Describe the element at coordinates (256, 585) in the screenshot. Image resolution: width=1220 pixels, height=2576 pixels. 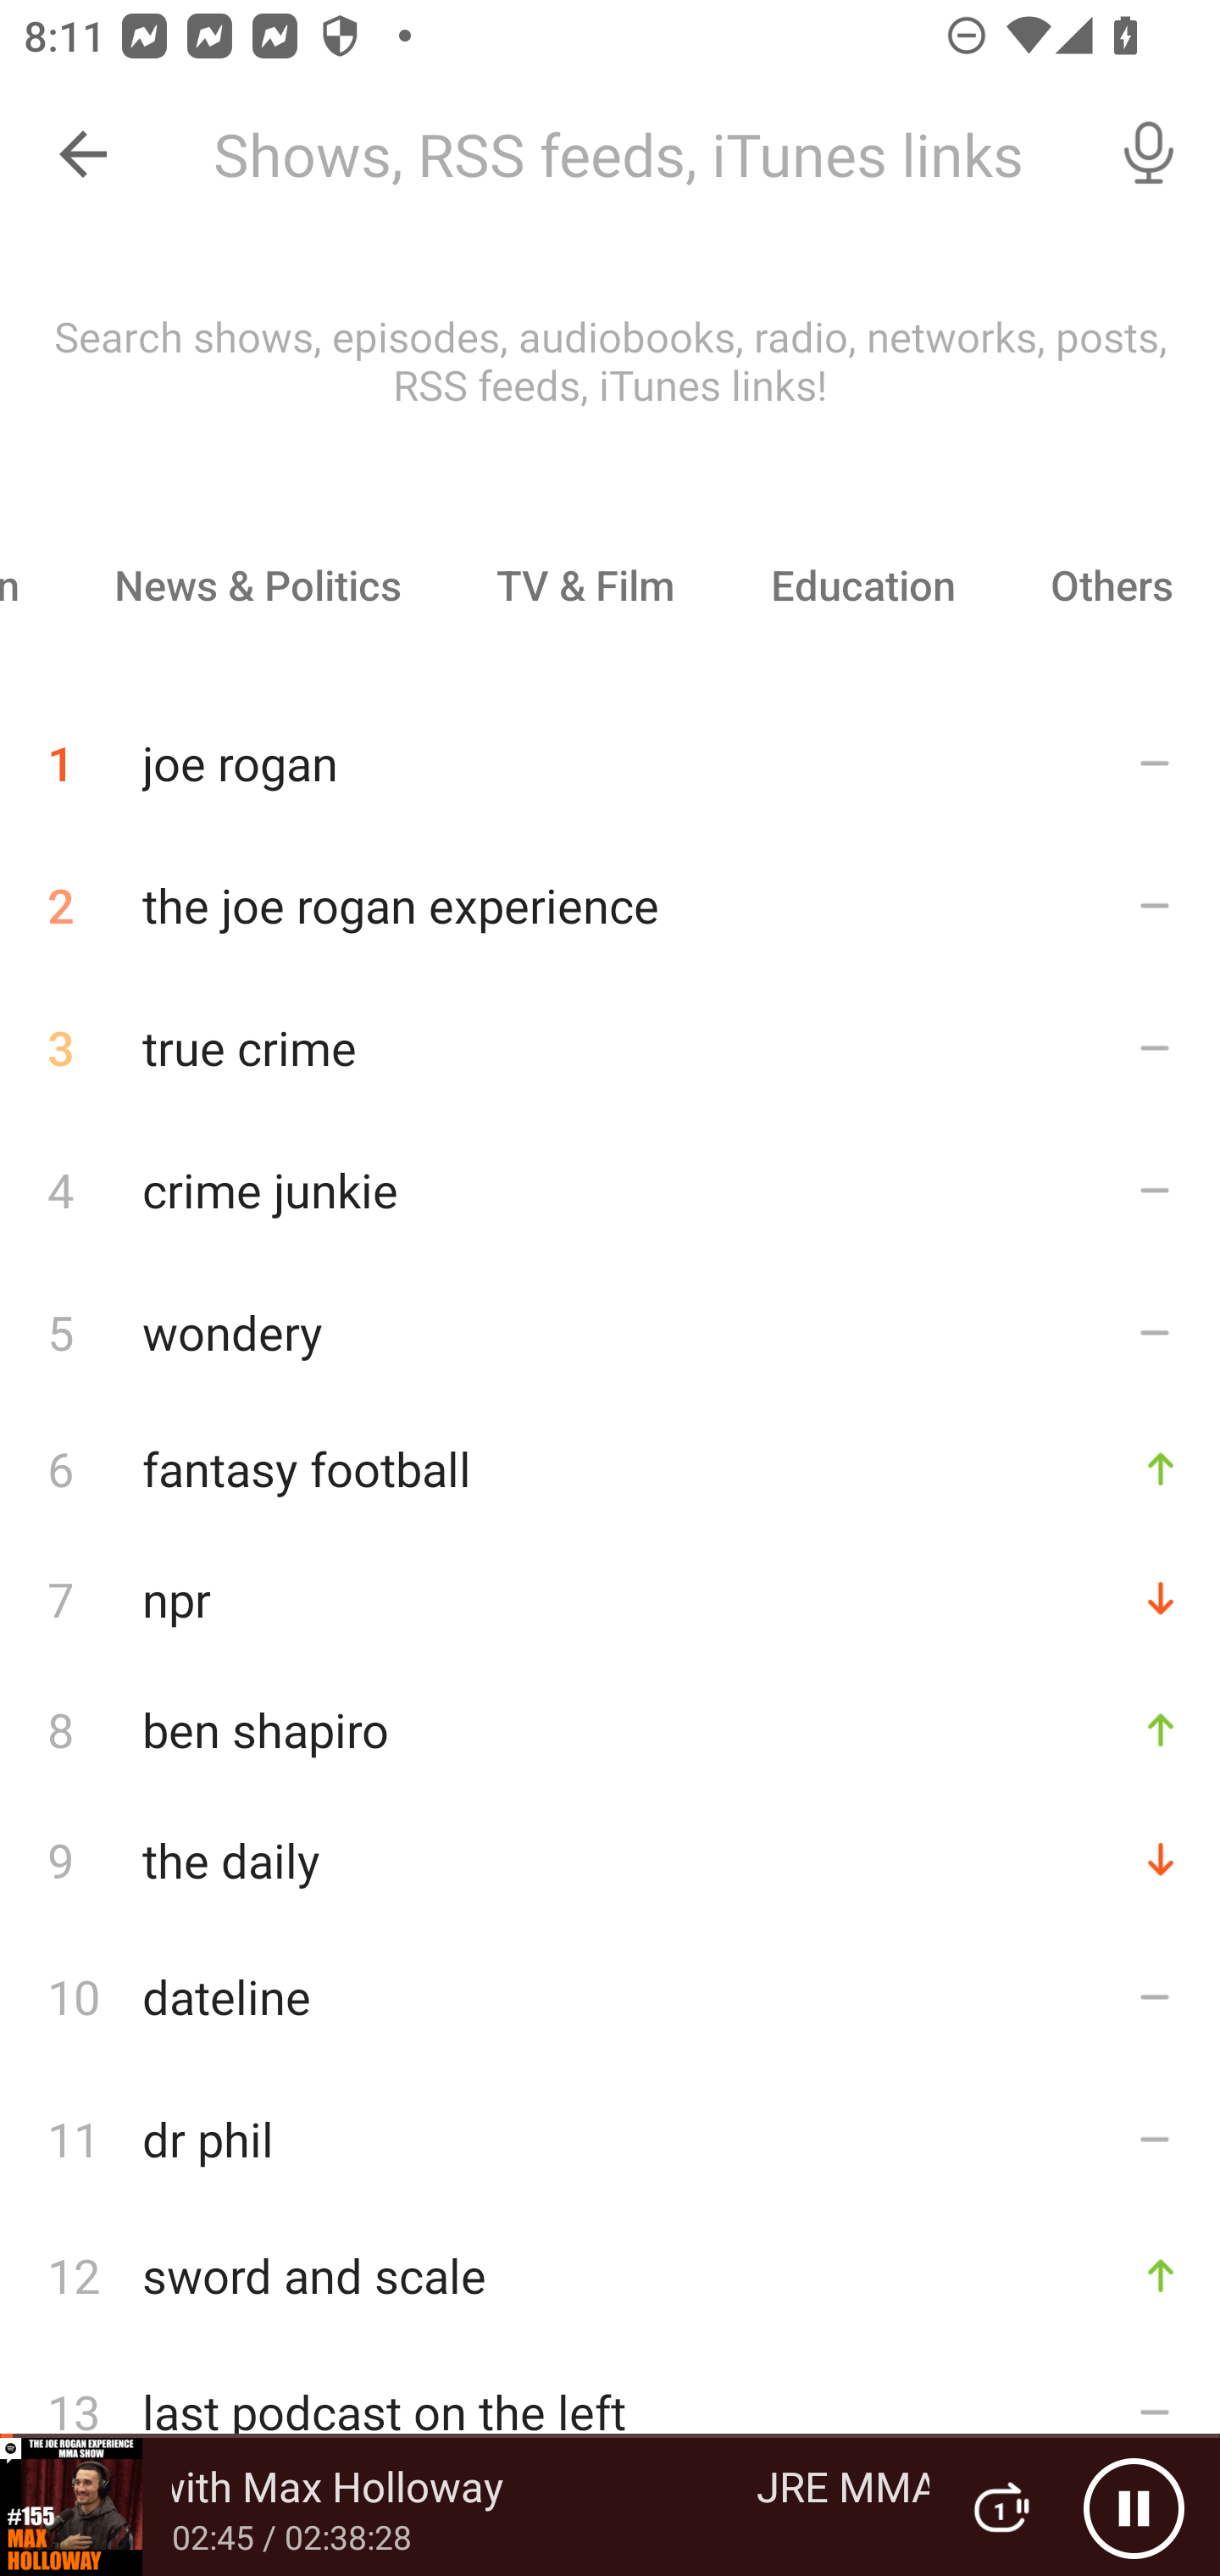
I see `News & Politics` at that location.